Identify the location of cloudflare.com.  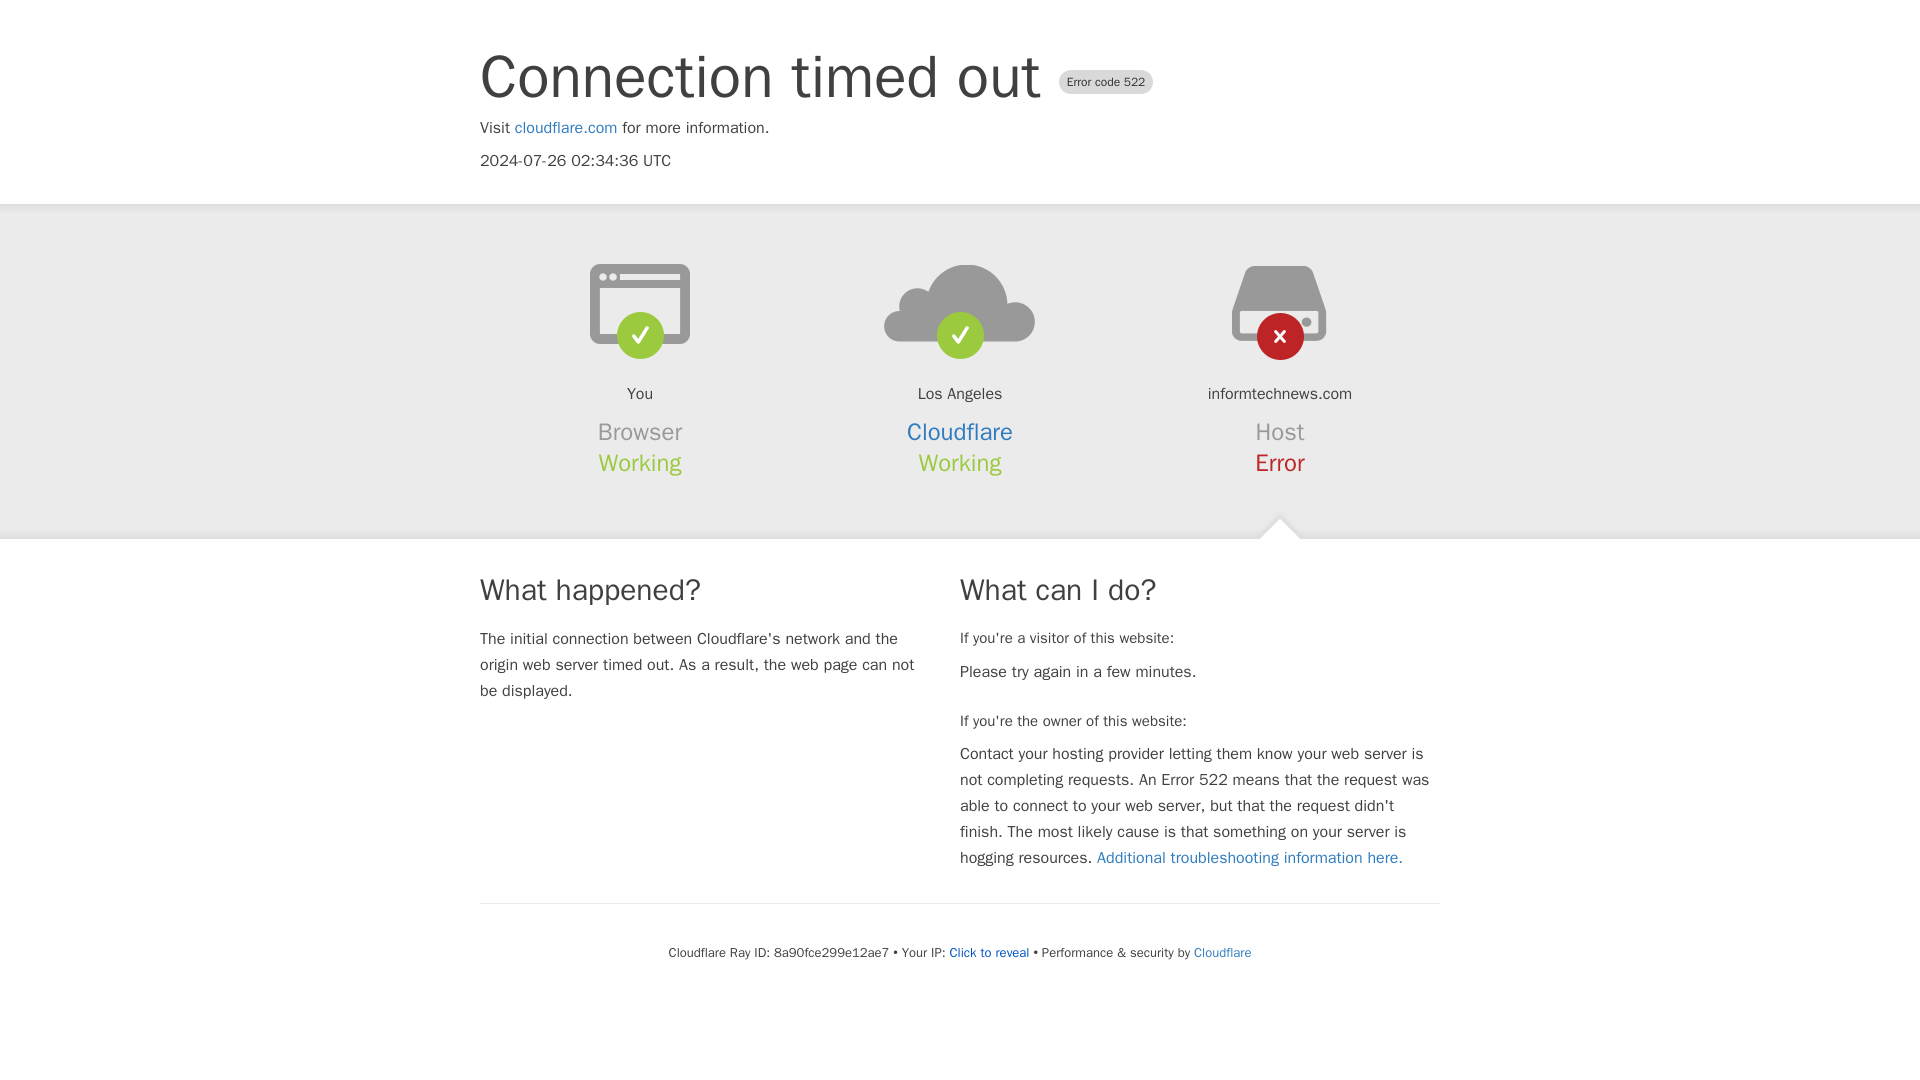
(566, 128).